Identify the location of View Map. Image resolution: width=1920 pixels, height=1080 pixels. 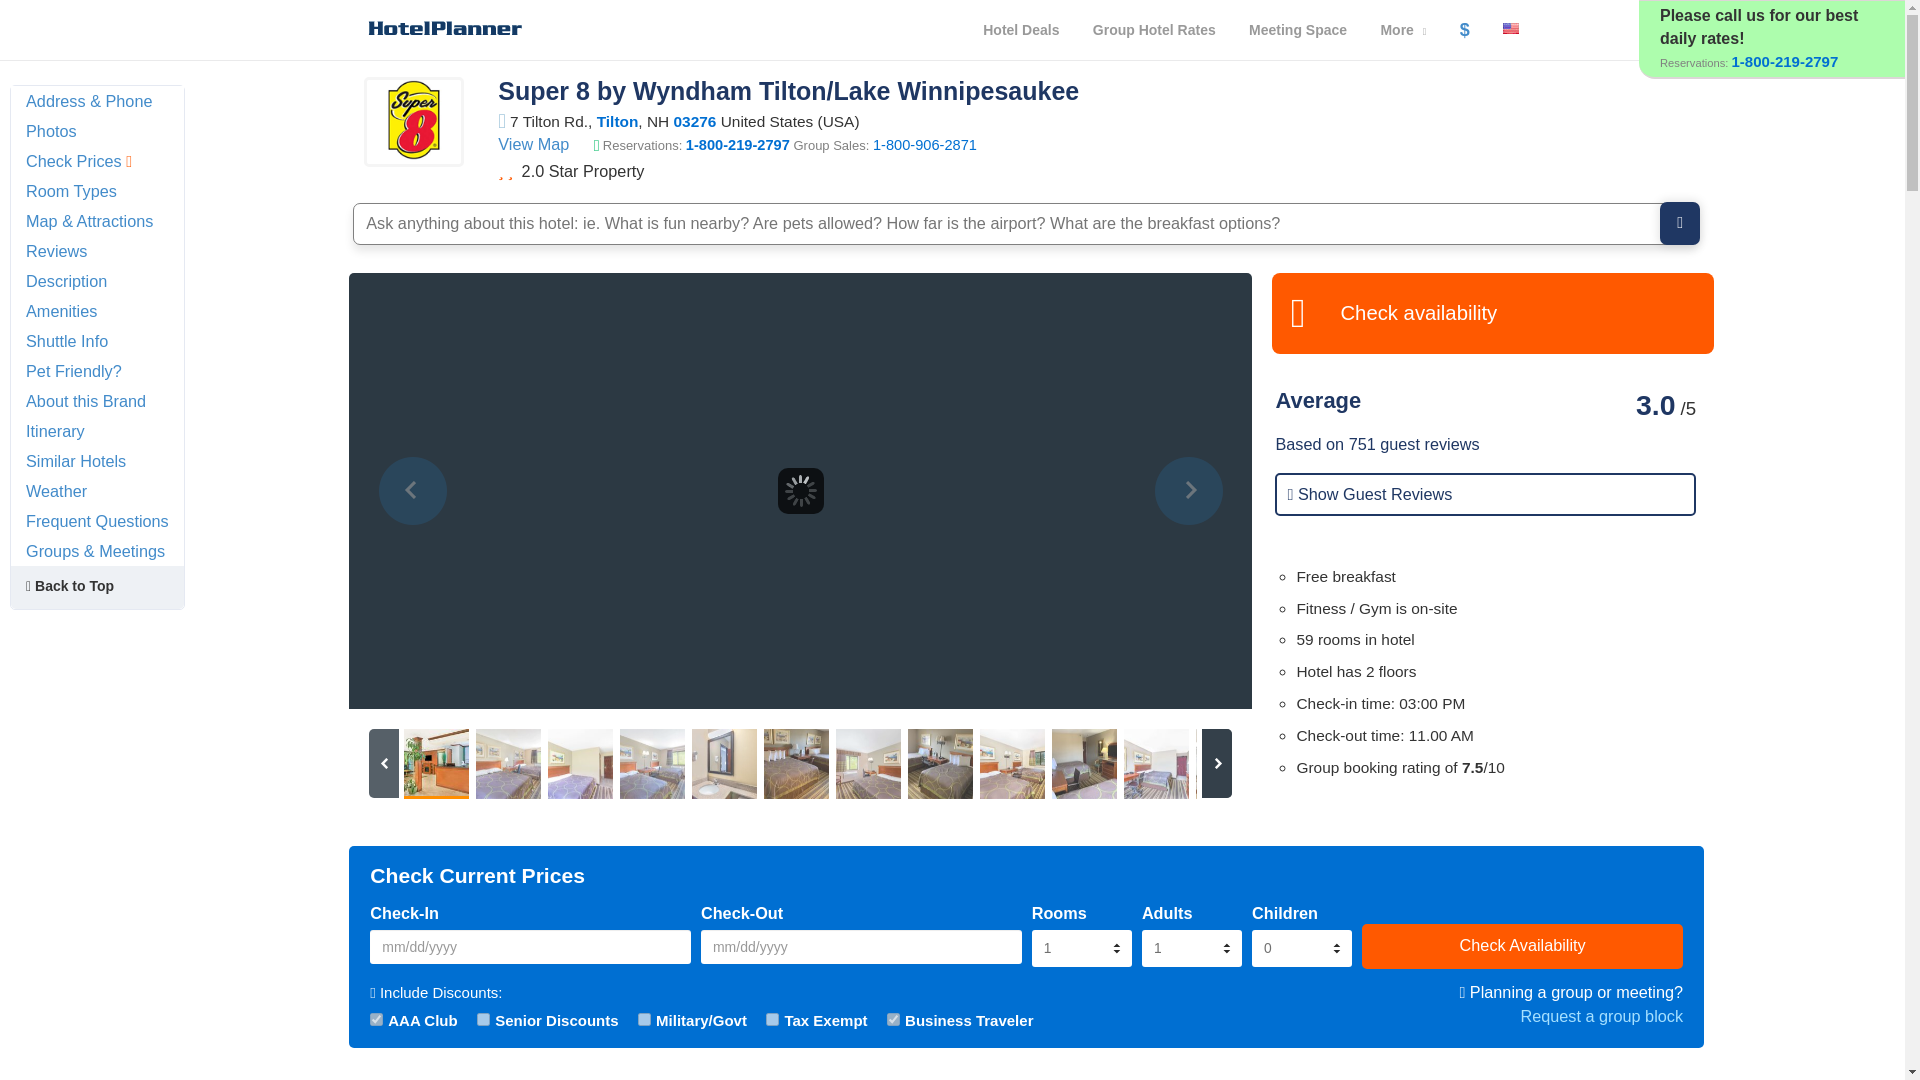
(532, 144).